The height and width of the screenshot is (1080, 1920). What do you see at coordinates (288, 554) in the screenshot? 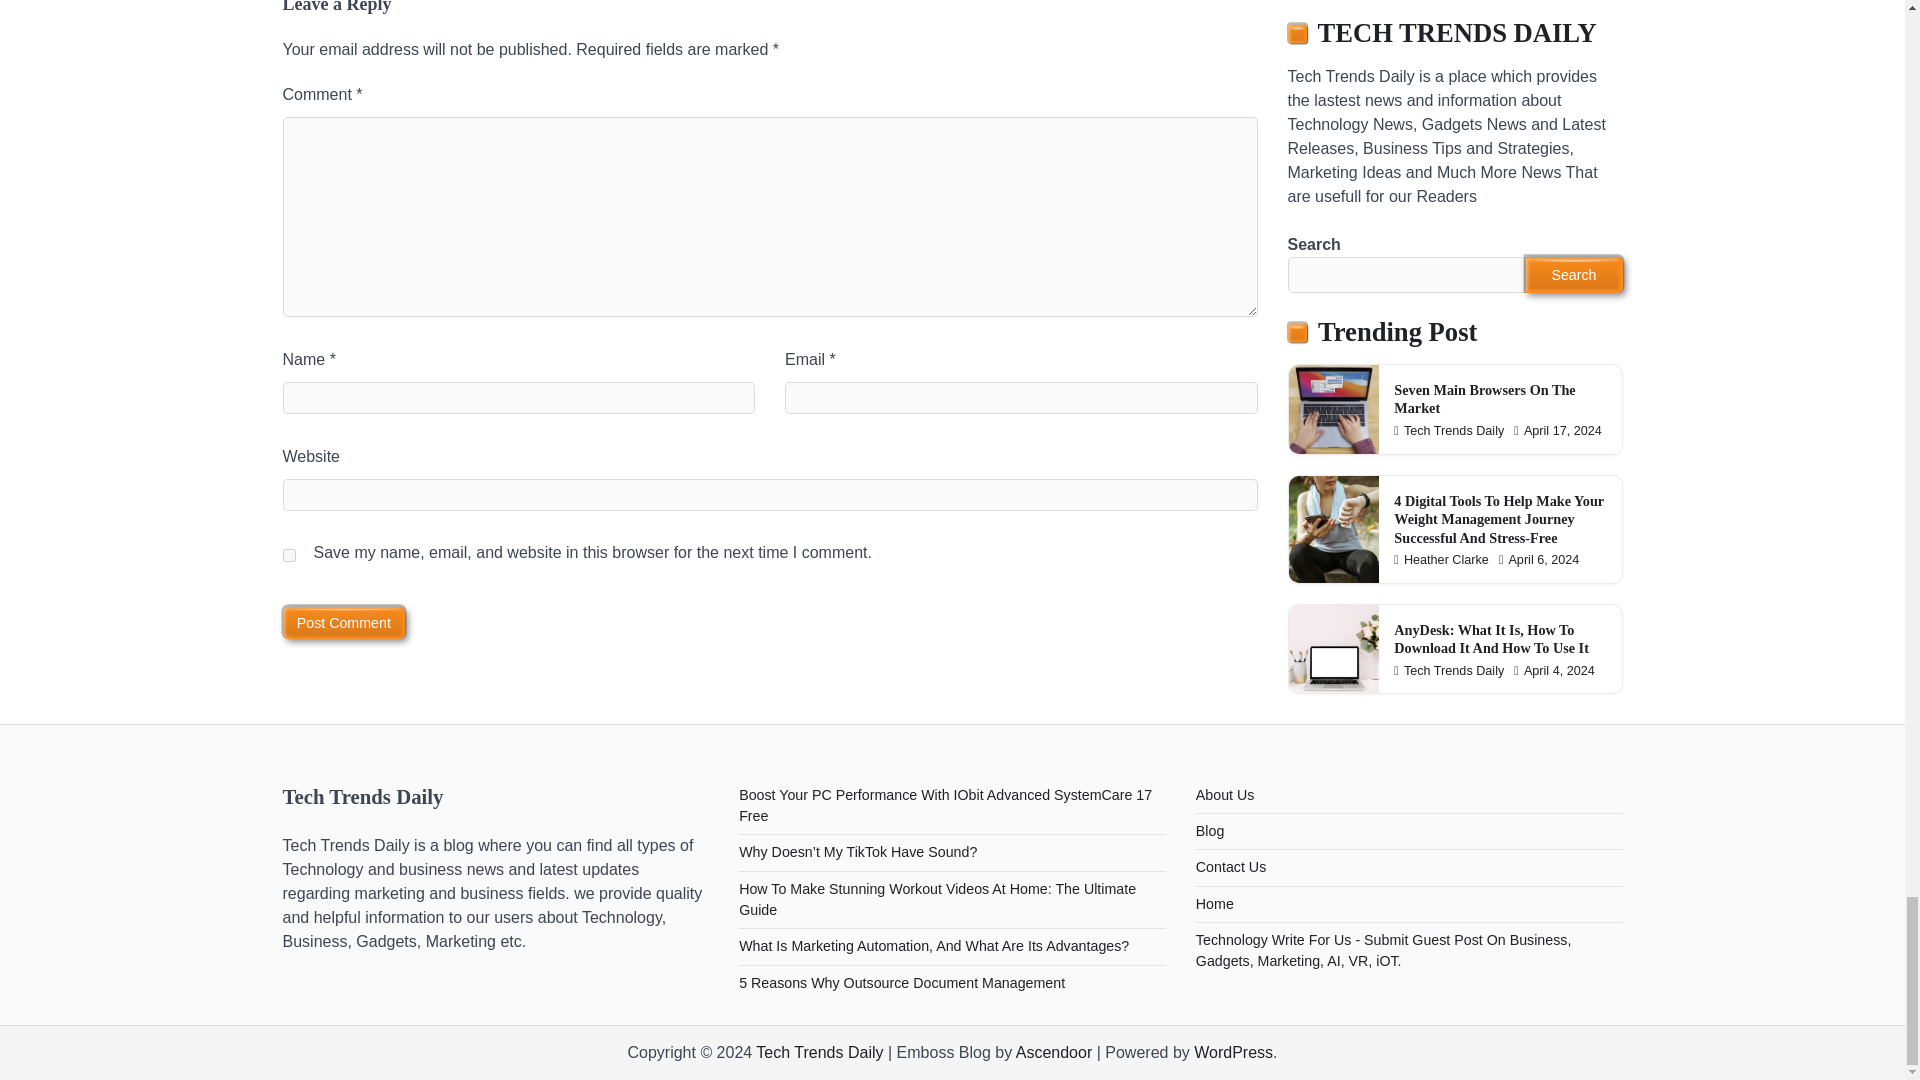
I see `yes` at bounding box center [288, 554].